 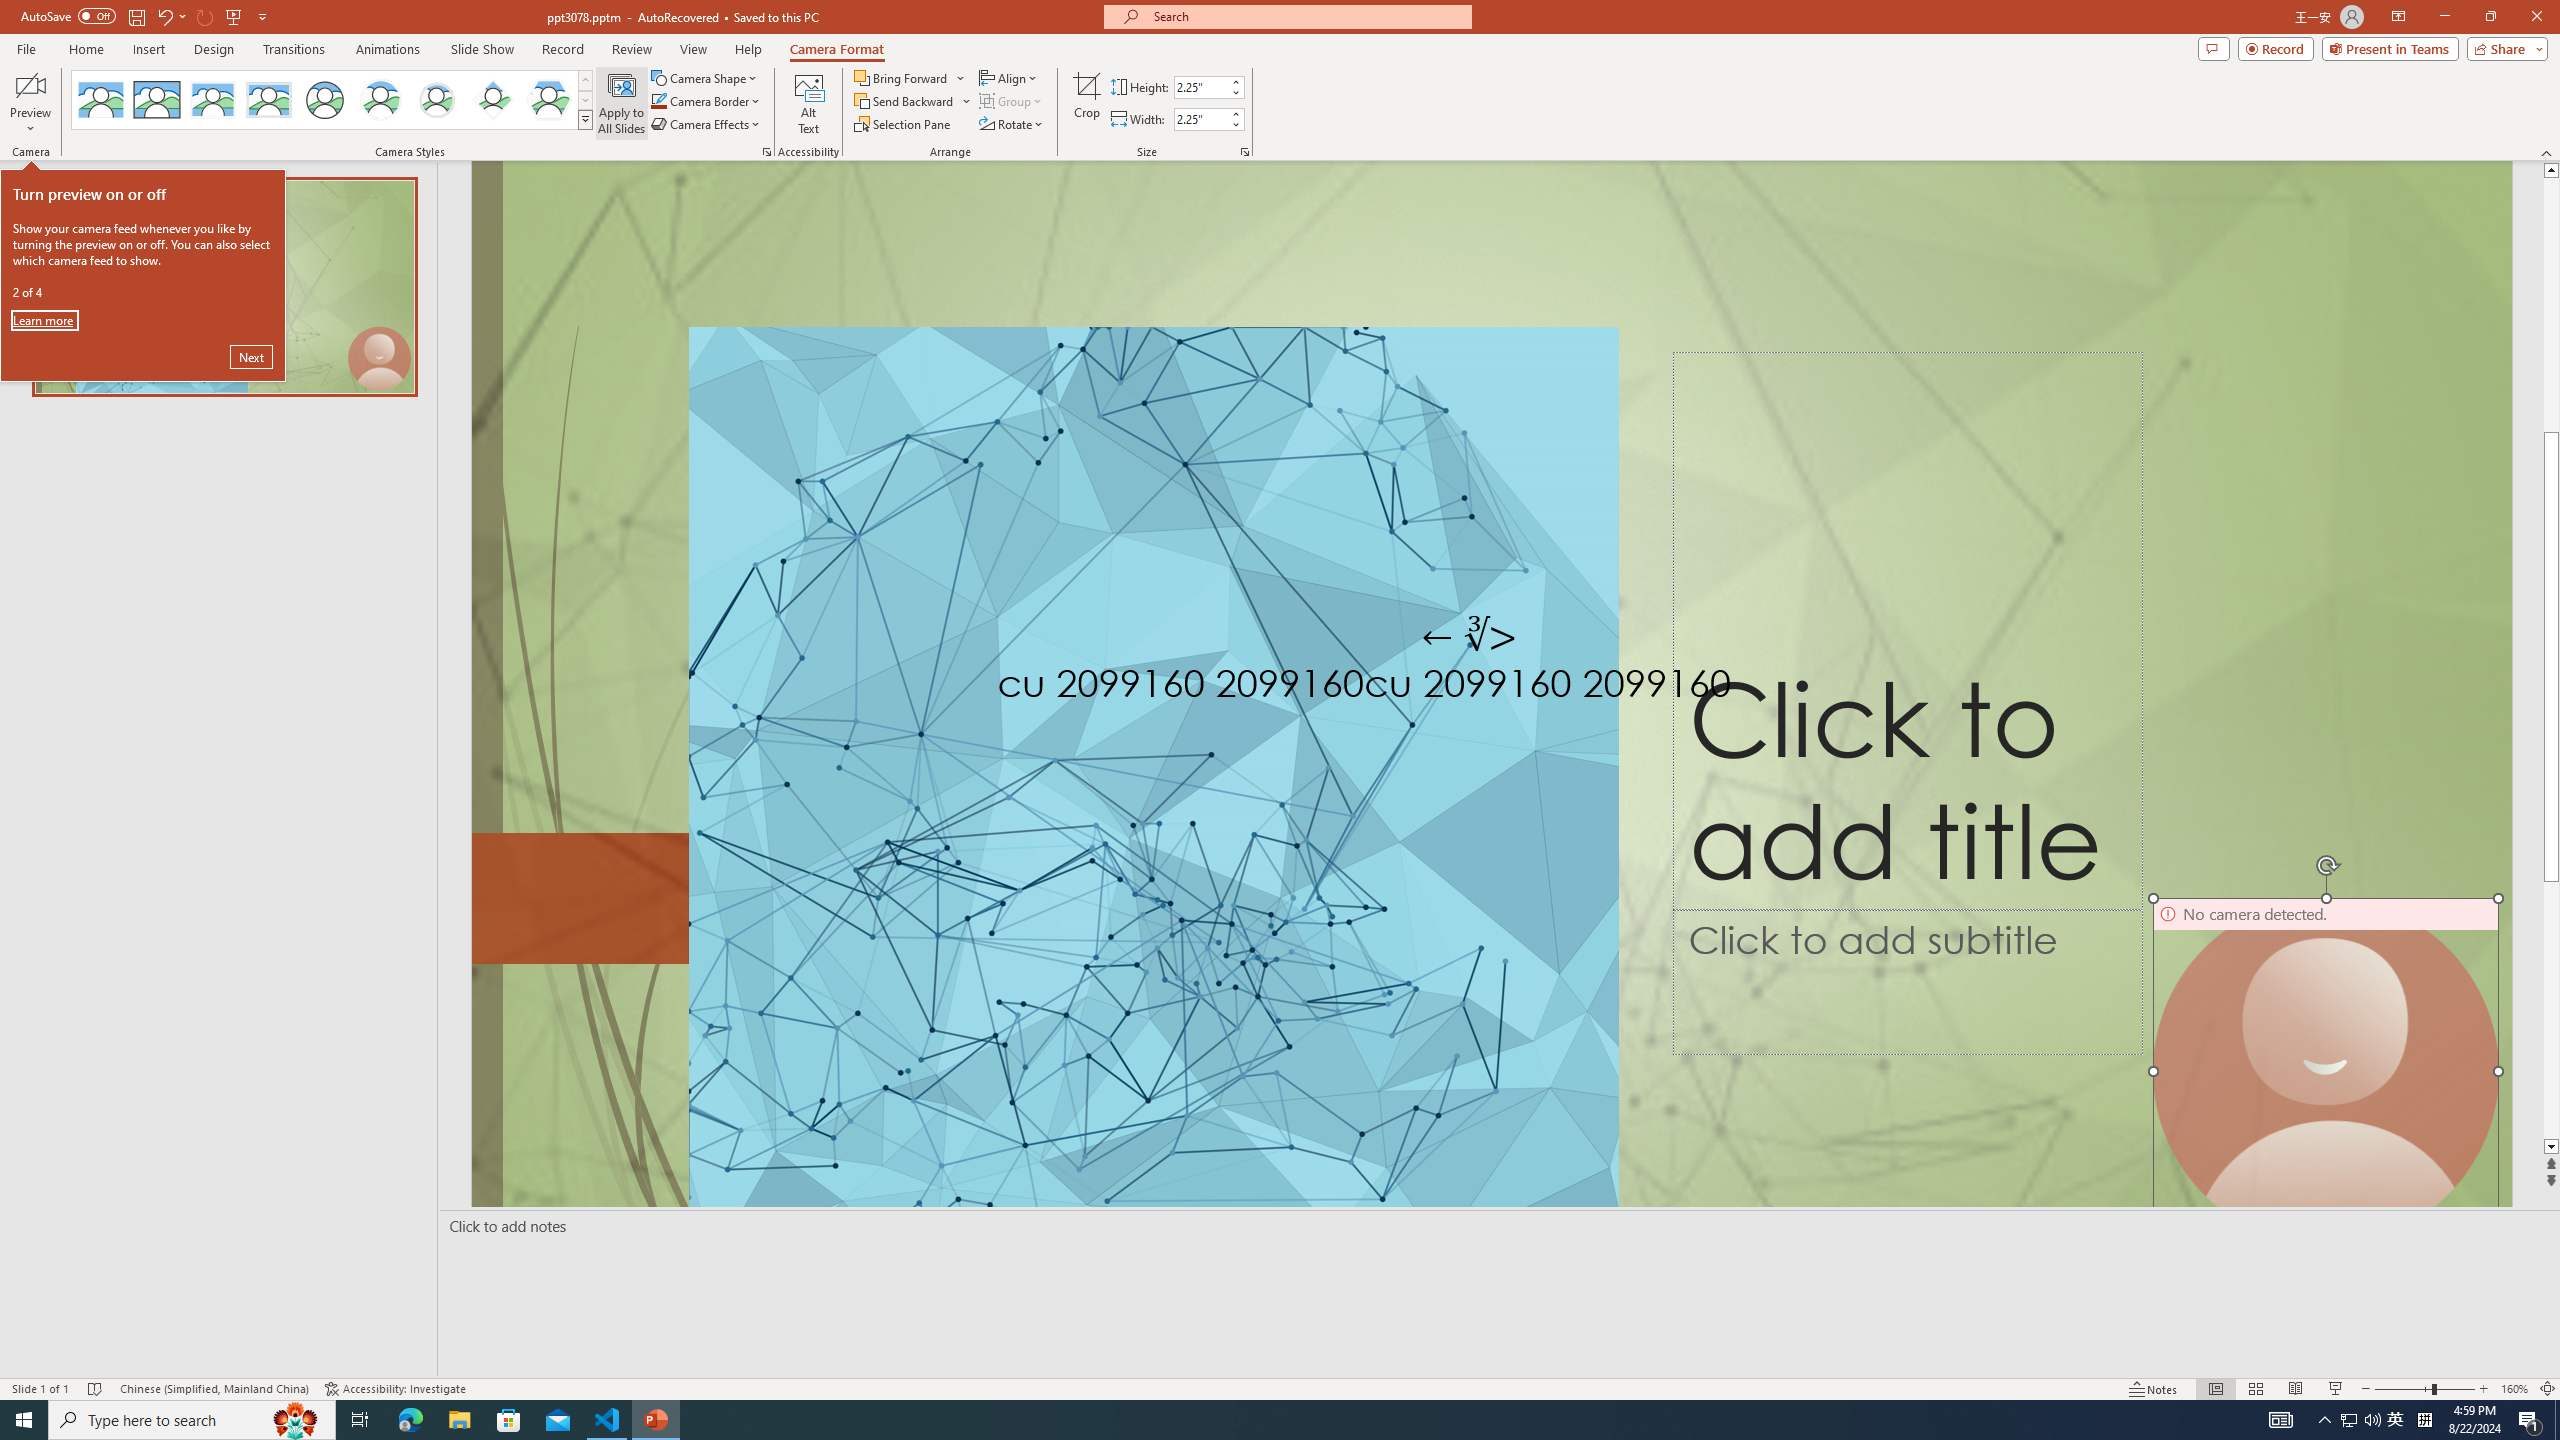 I want to click on Cameo Height, so click(x=1200, y=86).